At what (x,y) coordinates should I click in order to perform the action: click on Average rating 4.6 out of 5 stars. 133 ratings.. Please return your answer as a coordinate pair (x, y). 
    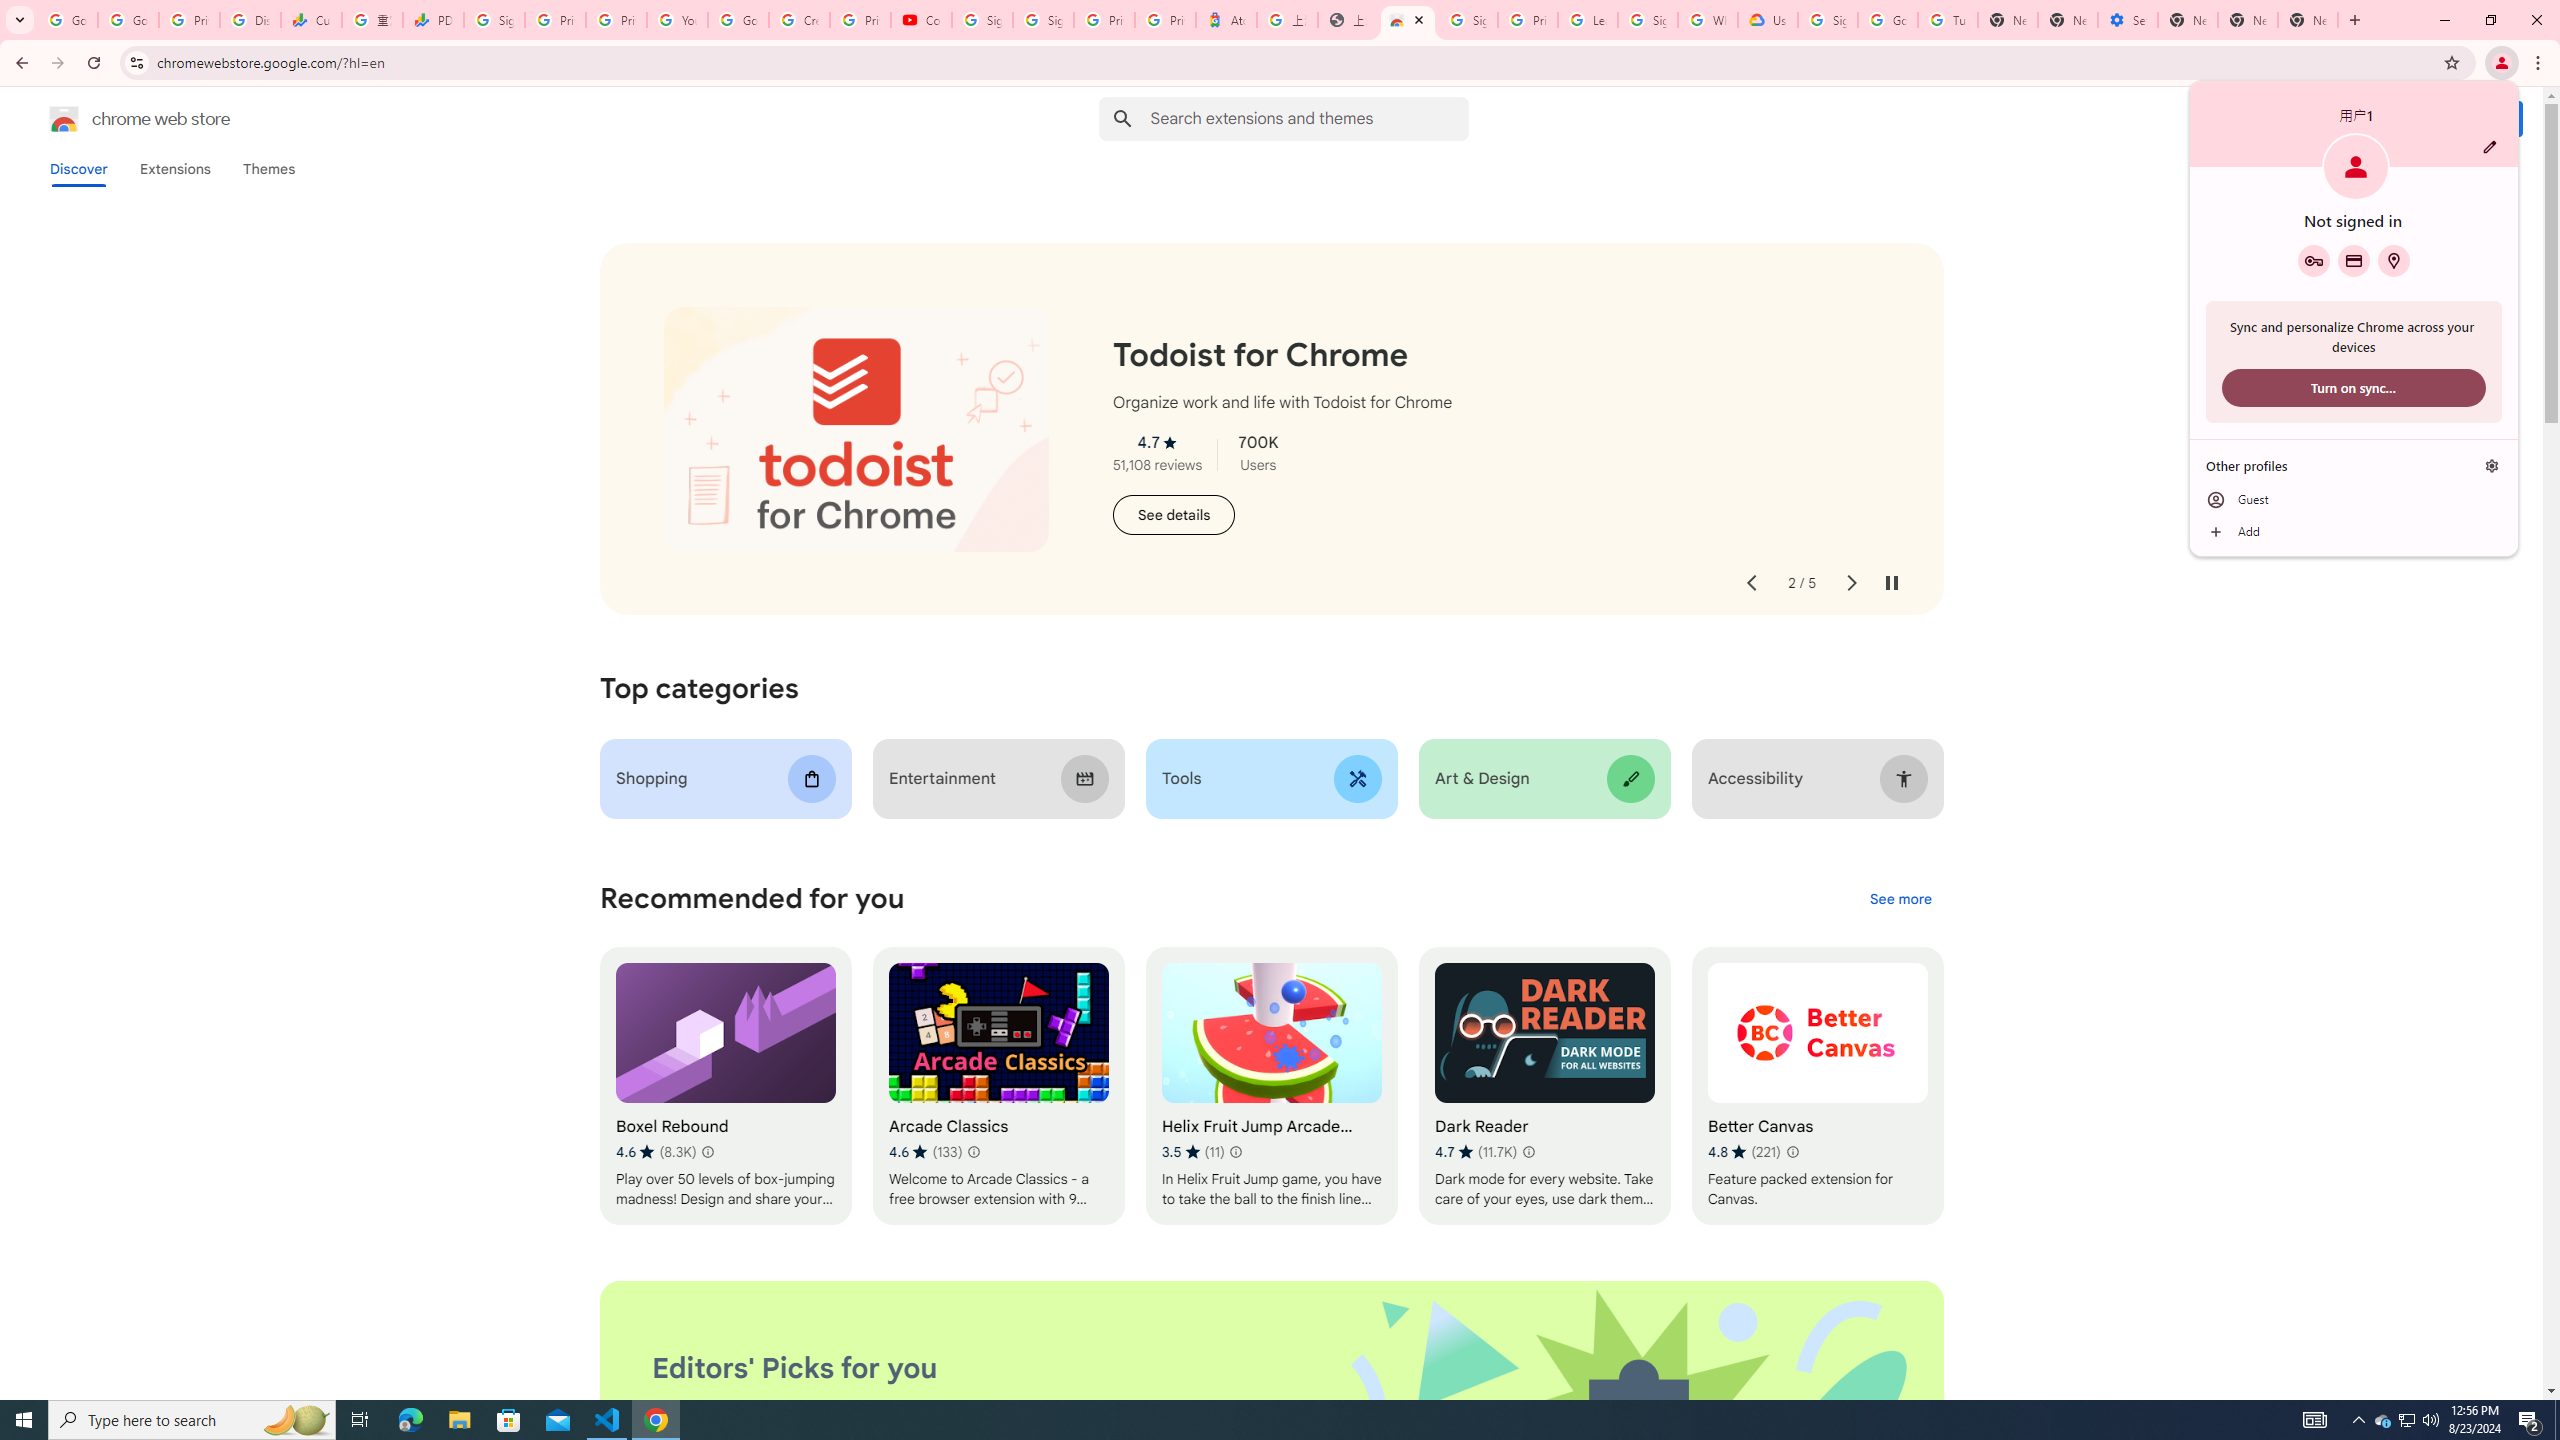
    Looking at the image, I should click on (708, 1152).